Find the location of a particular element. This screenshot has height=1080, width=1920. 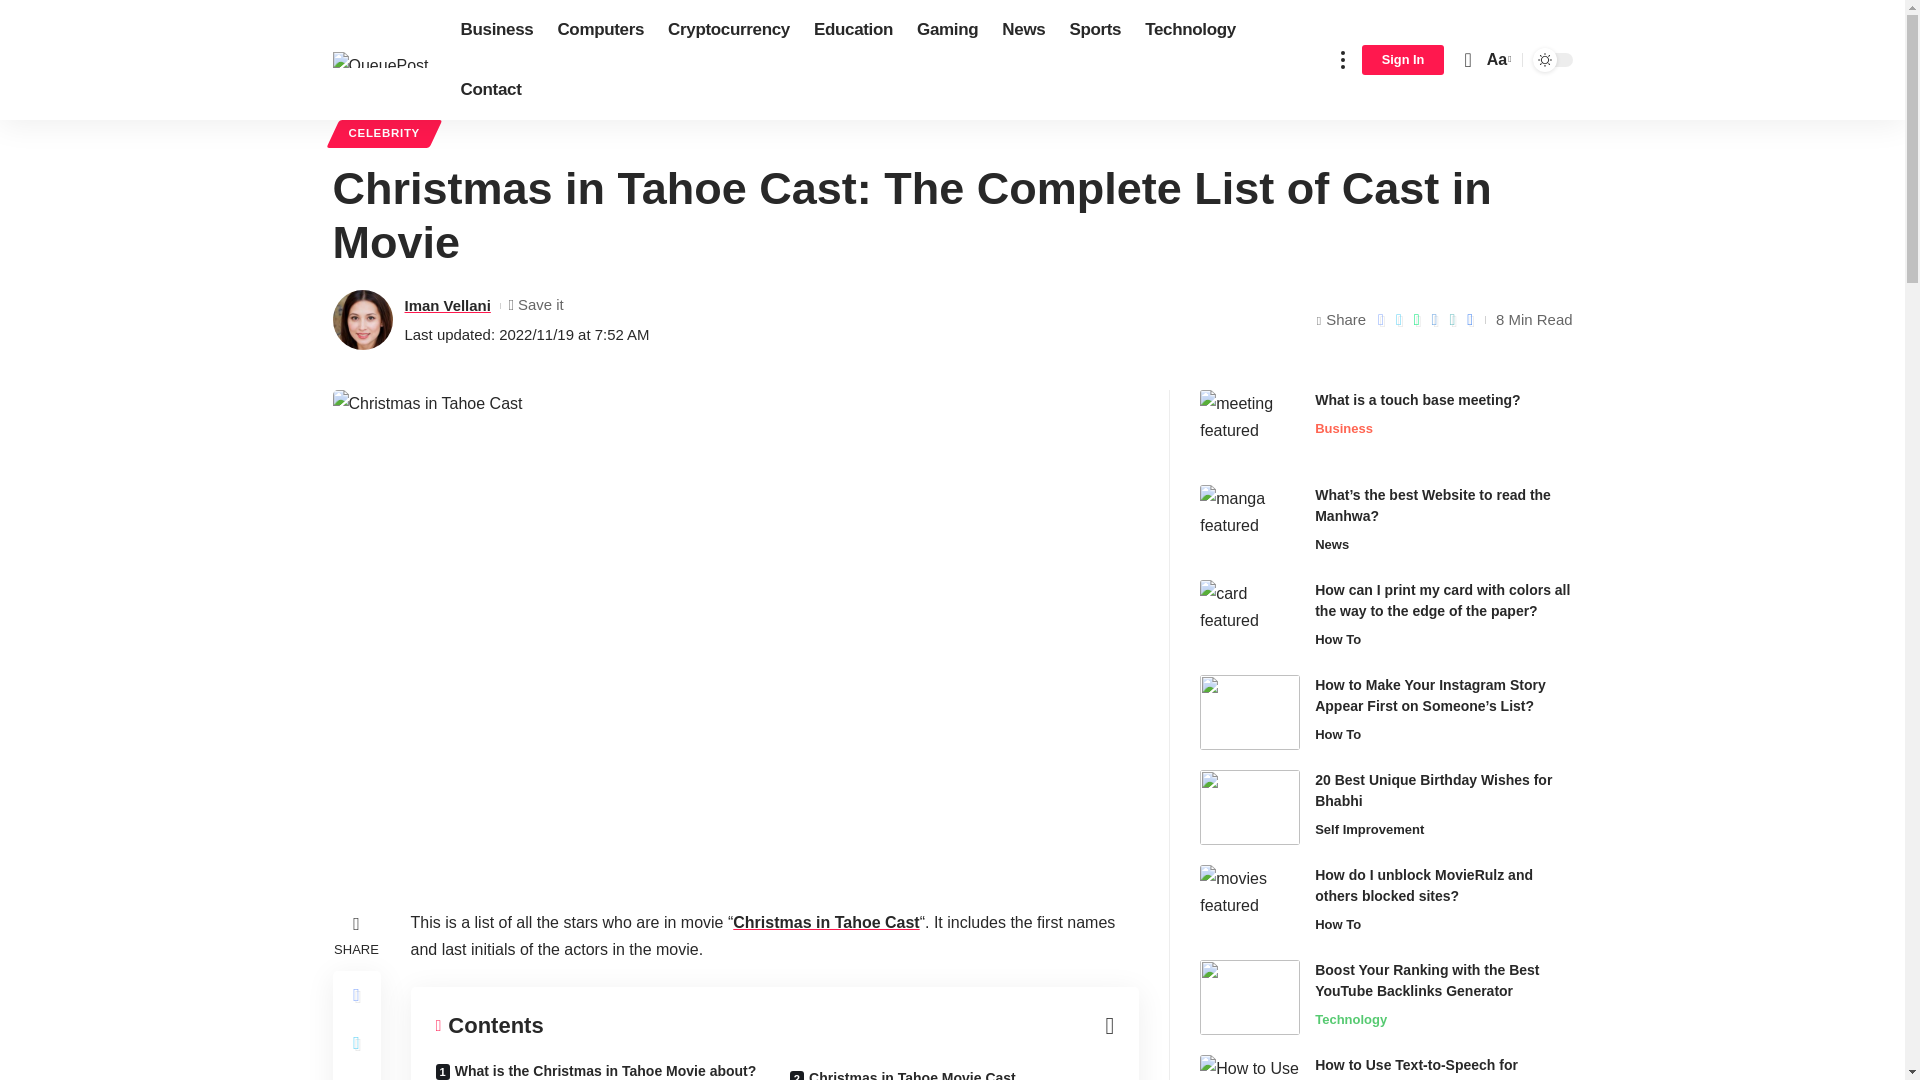

Technology is located at coordinates (1190, 30).